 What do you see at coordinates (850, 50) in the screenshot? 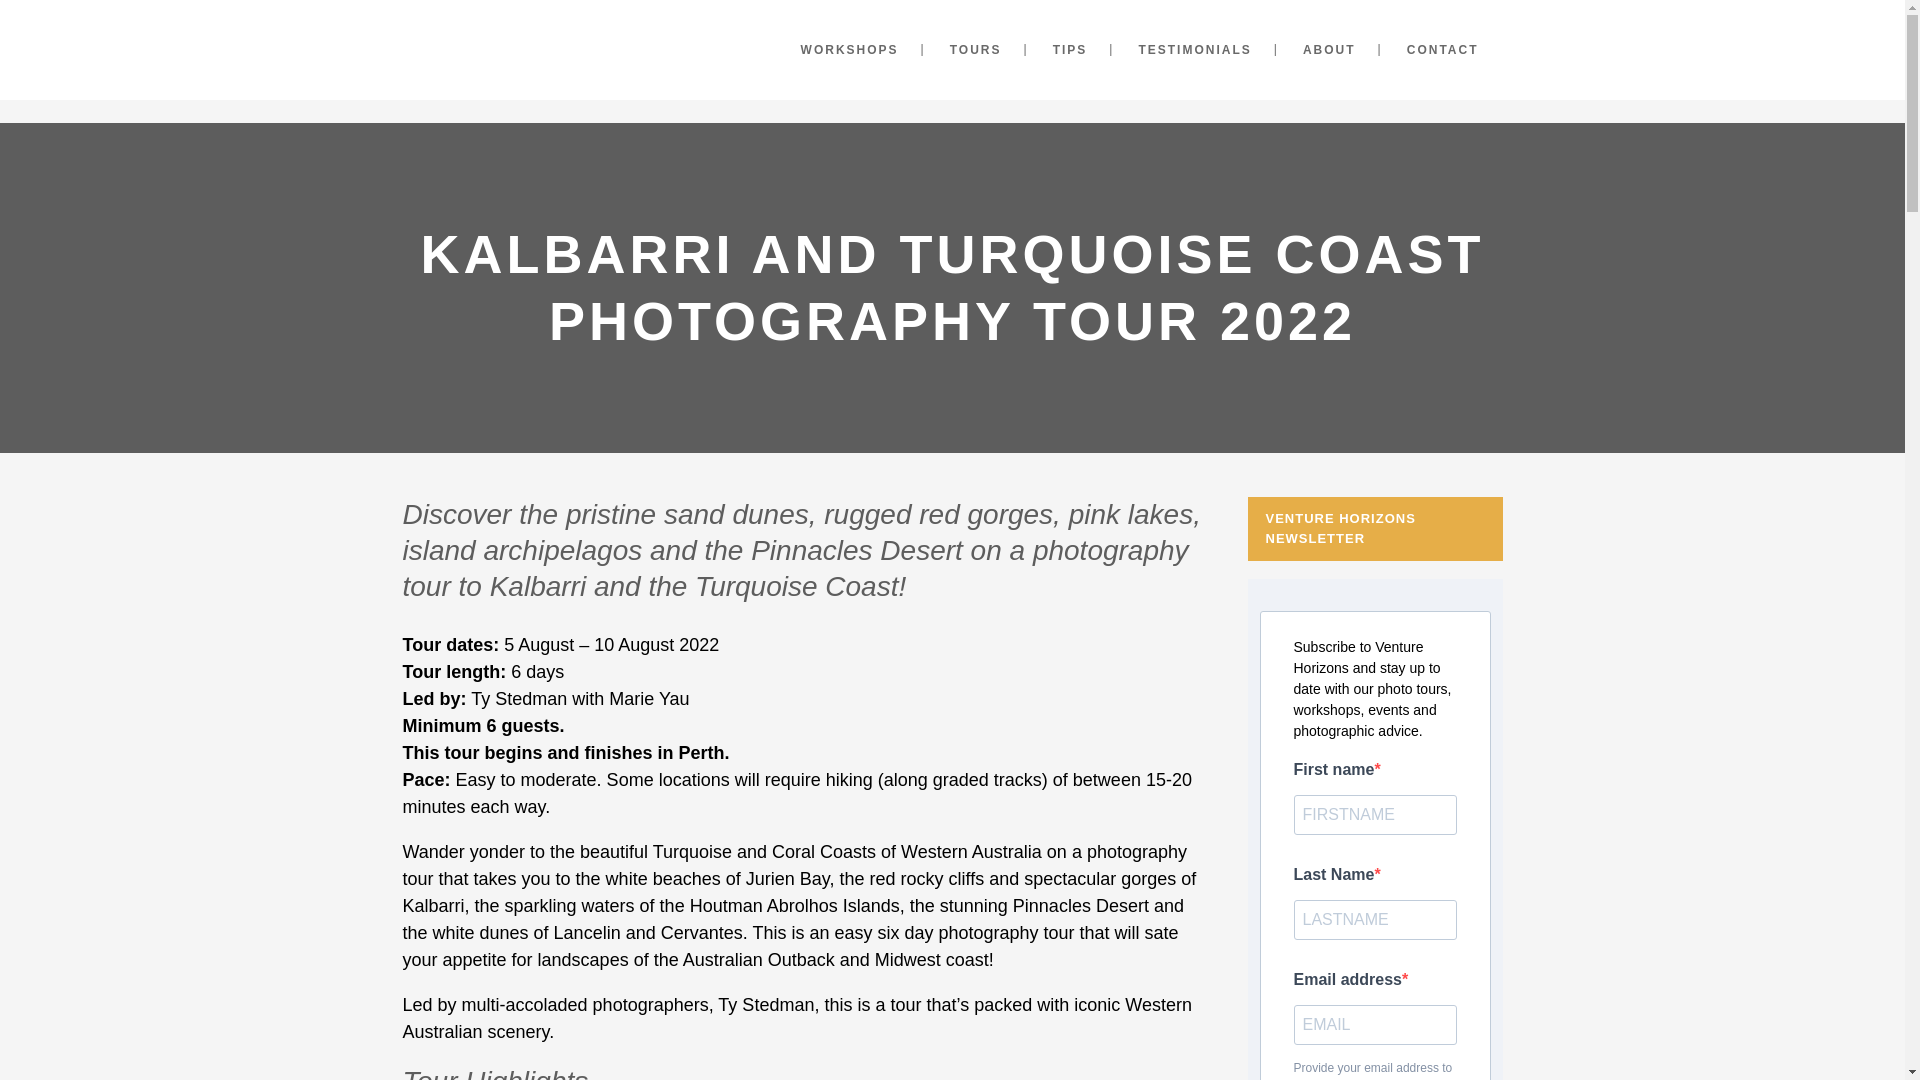
I see `WORKSHOPS` at bounding box center [850, 50].